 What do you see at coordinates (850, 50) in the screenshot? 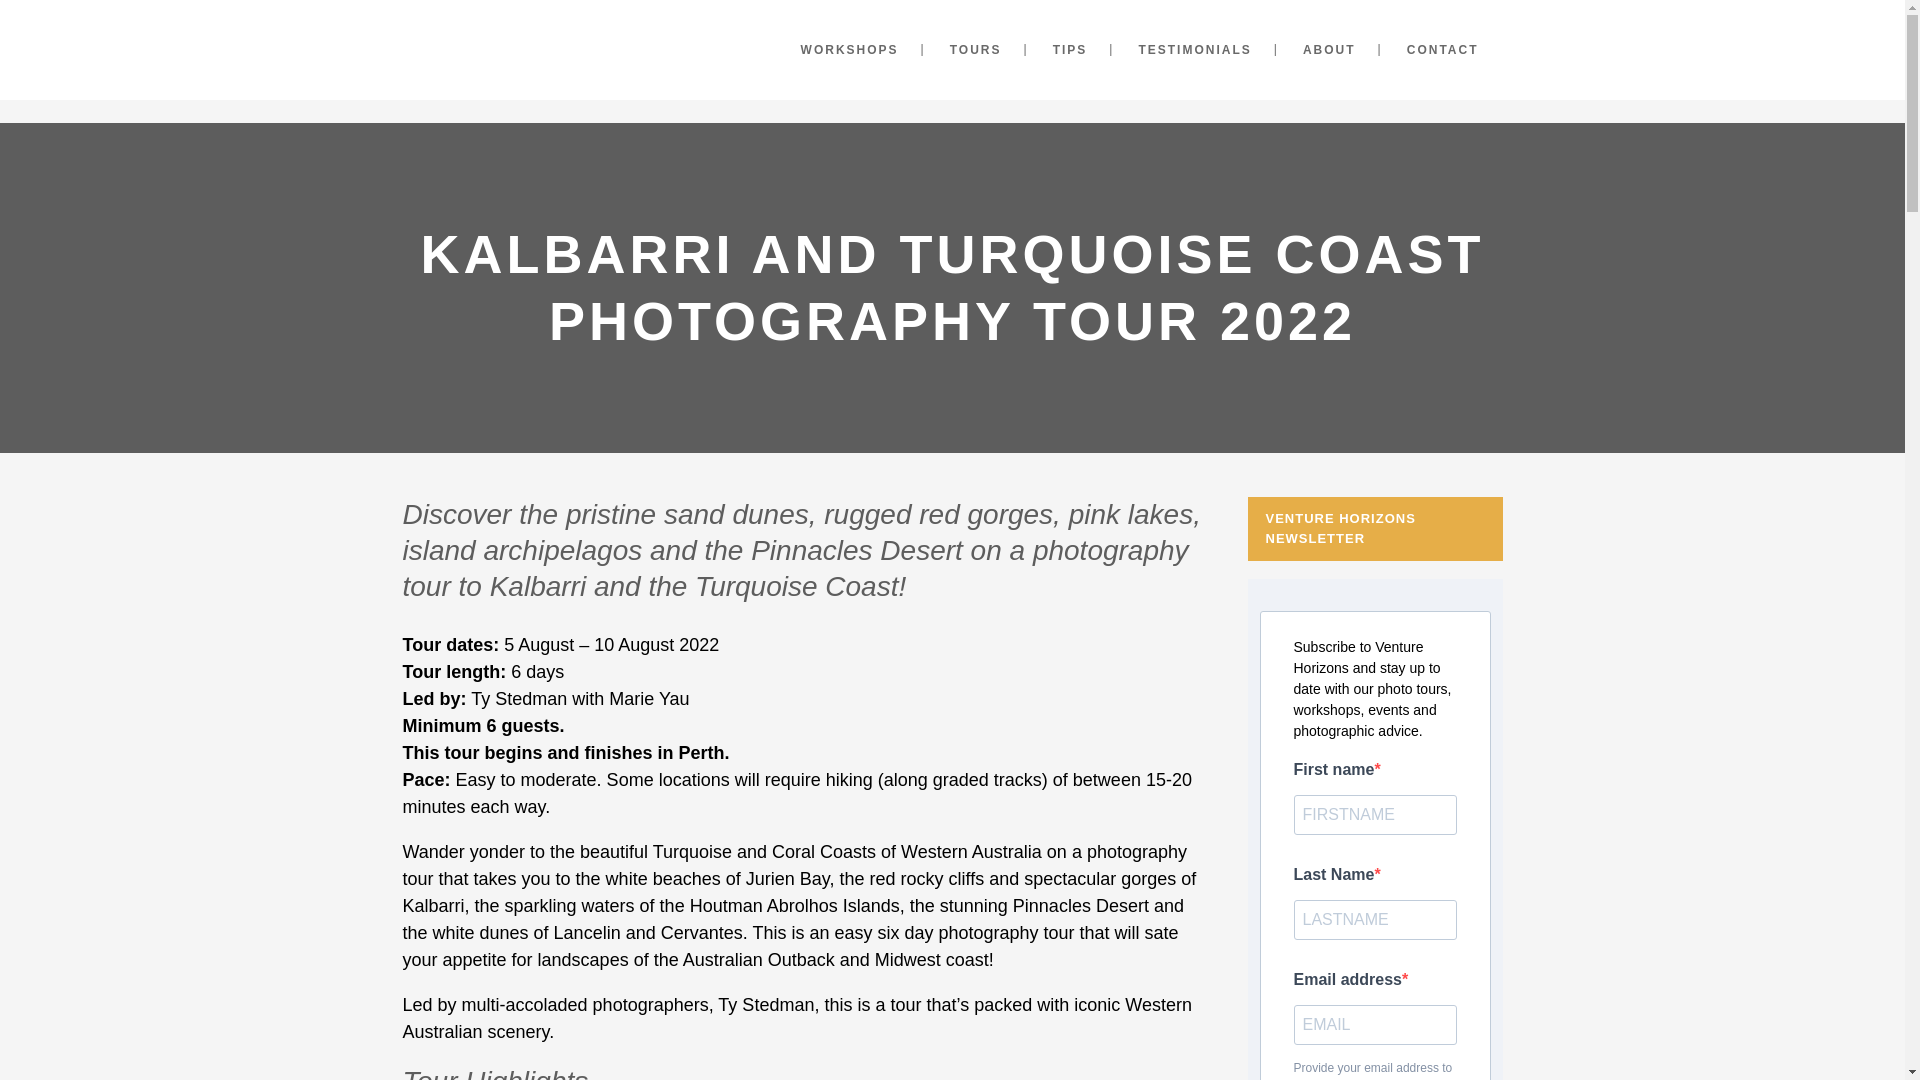
I see `WORKSHOPS` at bounding box center [850, 50].